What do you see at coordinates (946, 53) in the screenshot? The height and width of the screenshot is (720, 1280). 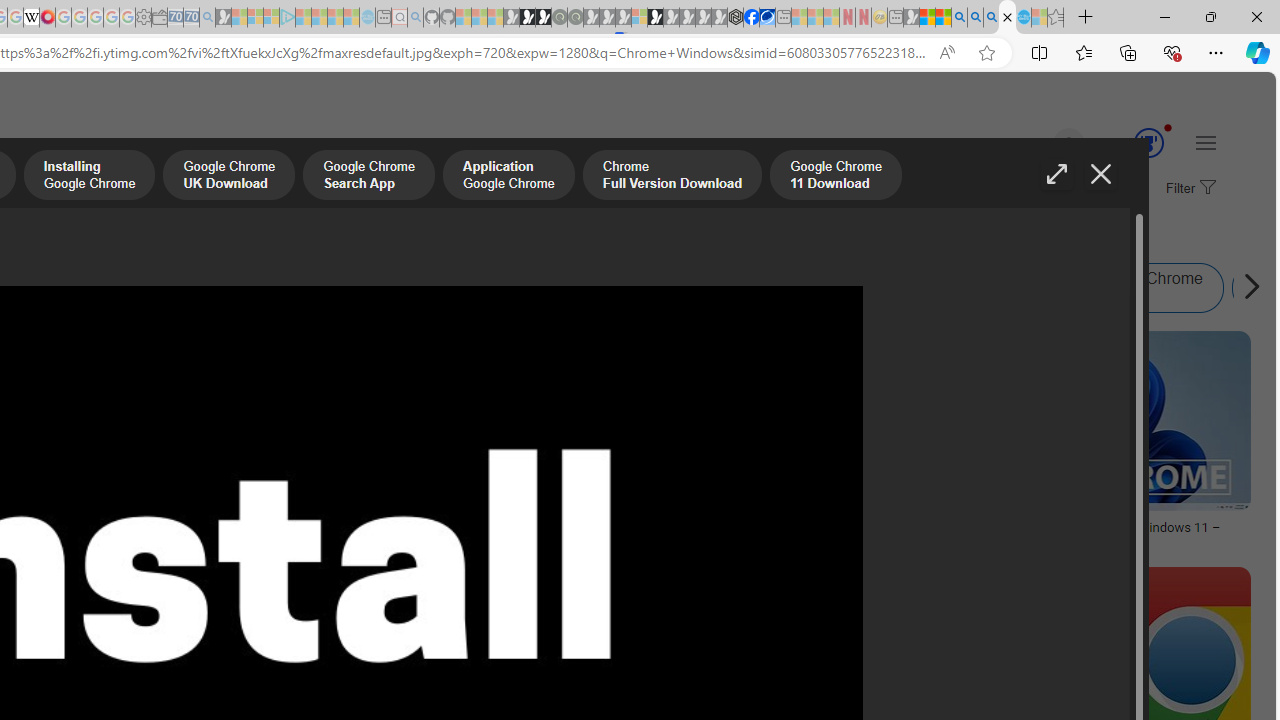 I see `Read aloud this page (Ctrl+Shift+U)` at bounding box center [946, 53].